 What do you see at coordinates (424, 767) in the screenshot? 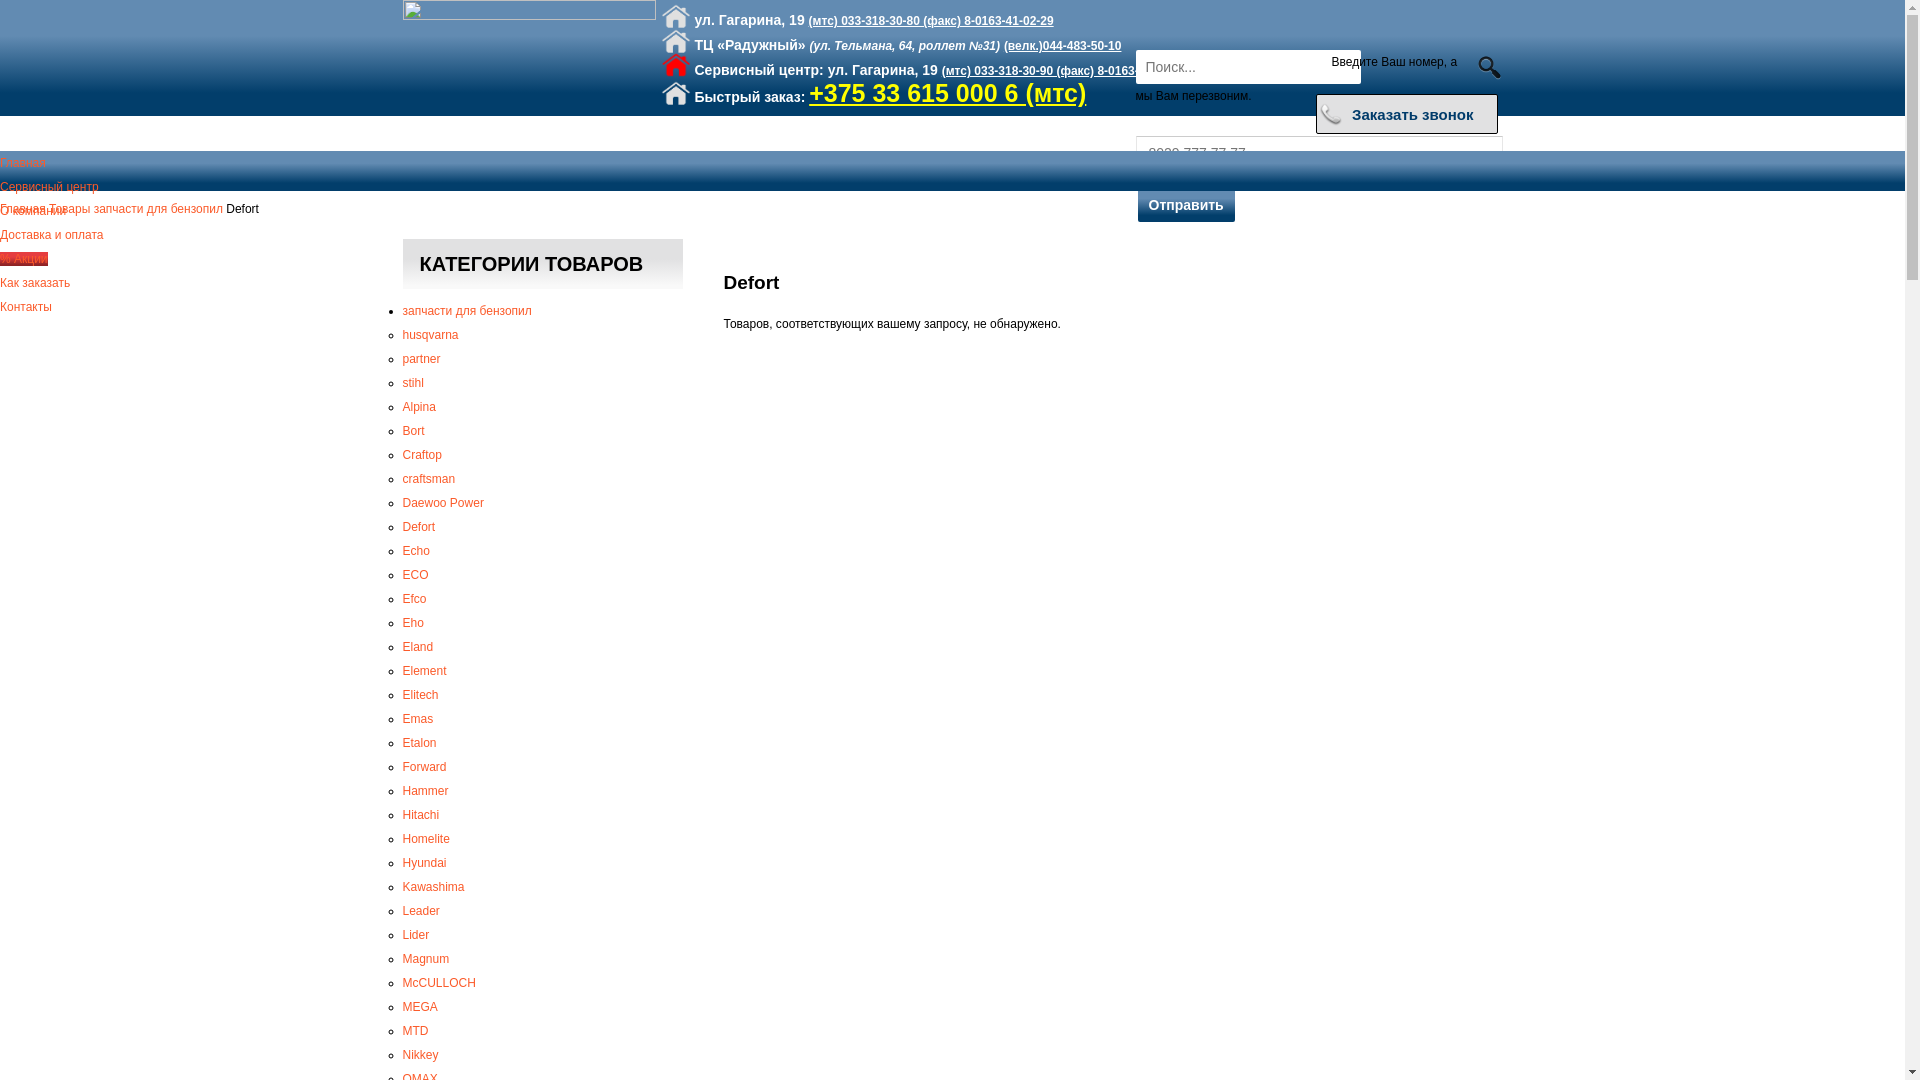
I see `Forward` at bounding box center [424, 767].